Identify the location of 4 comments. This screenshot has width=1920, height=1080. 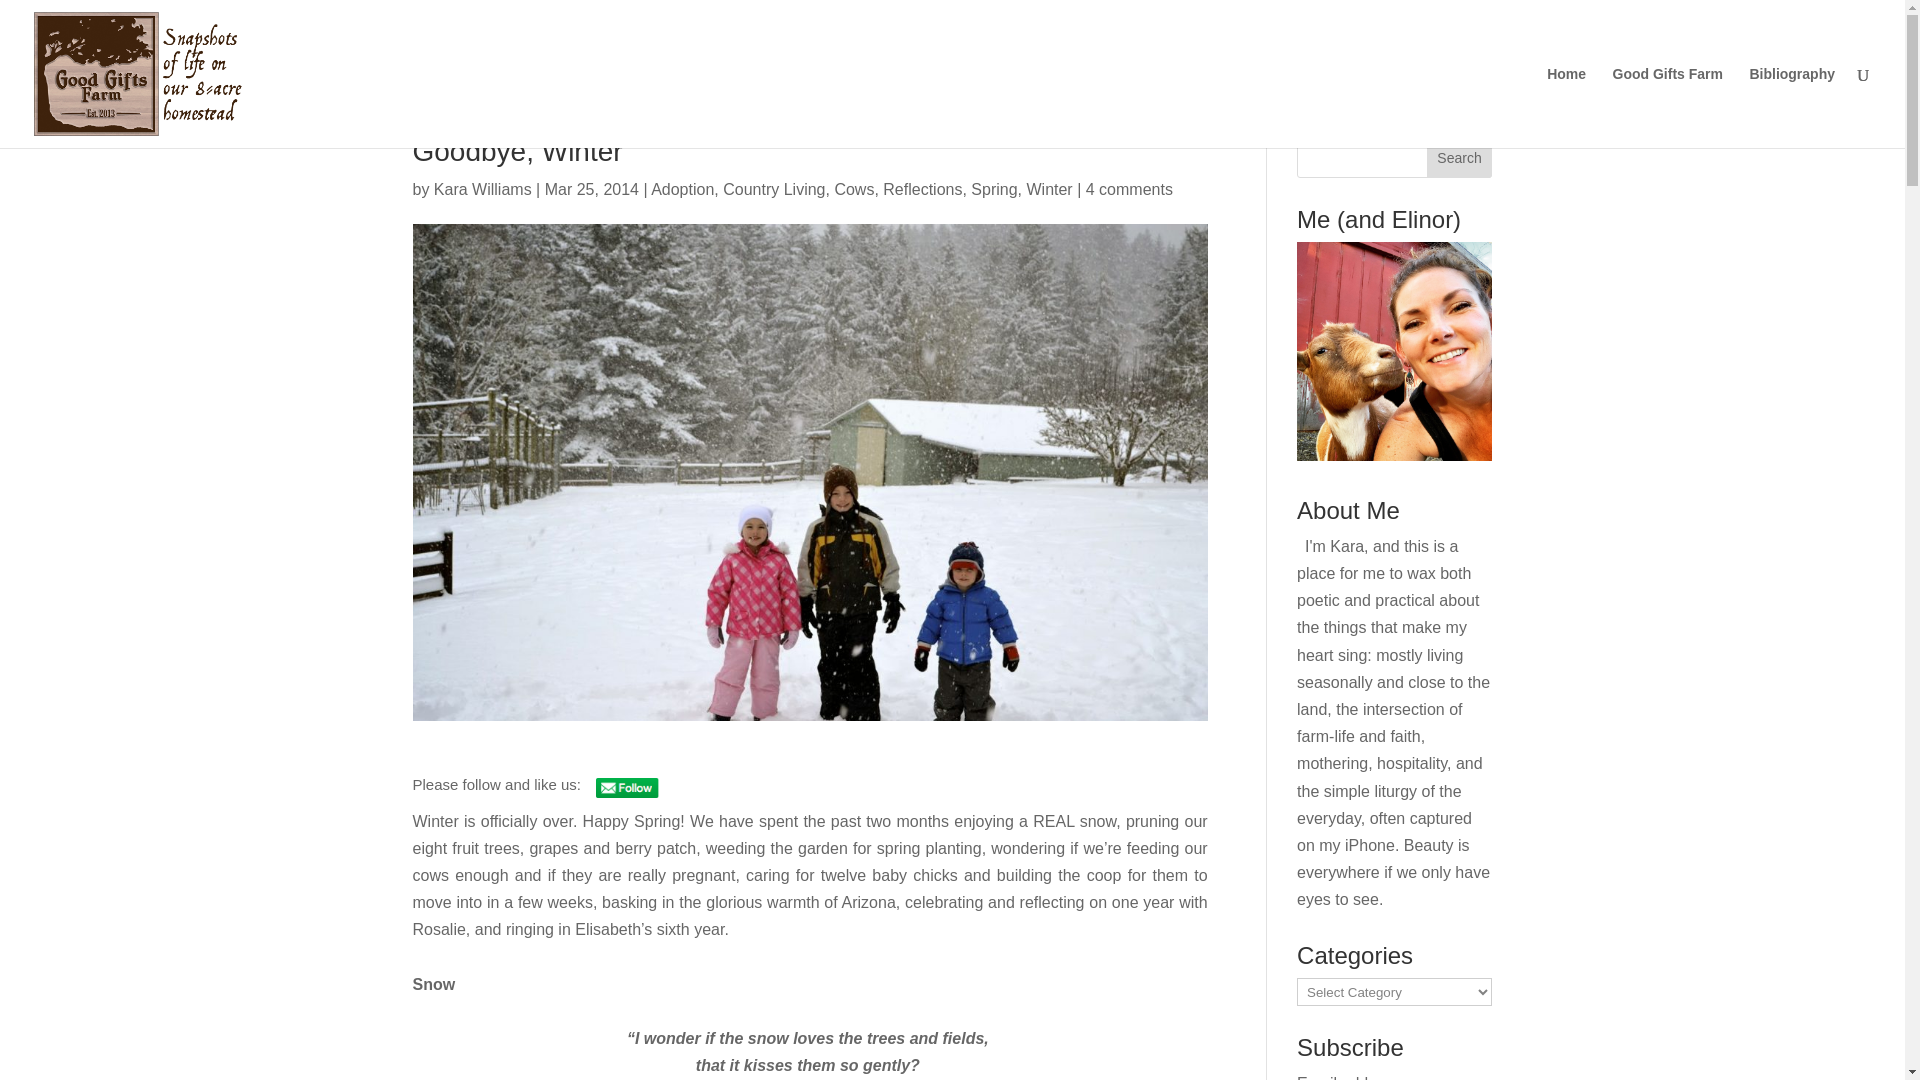
(1130, 189).